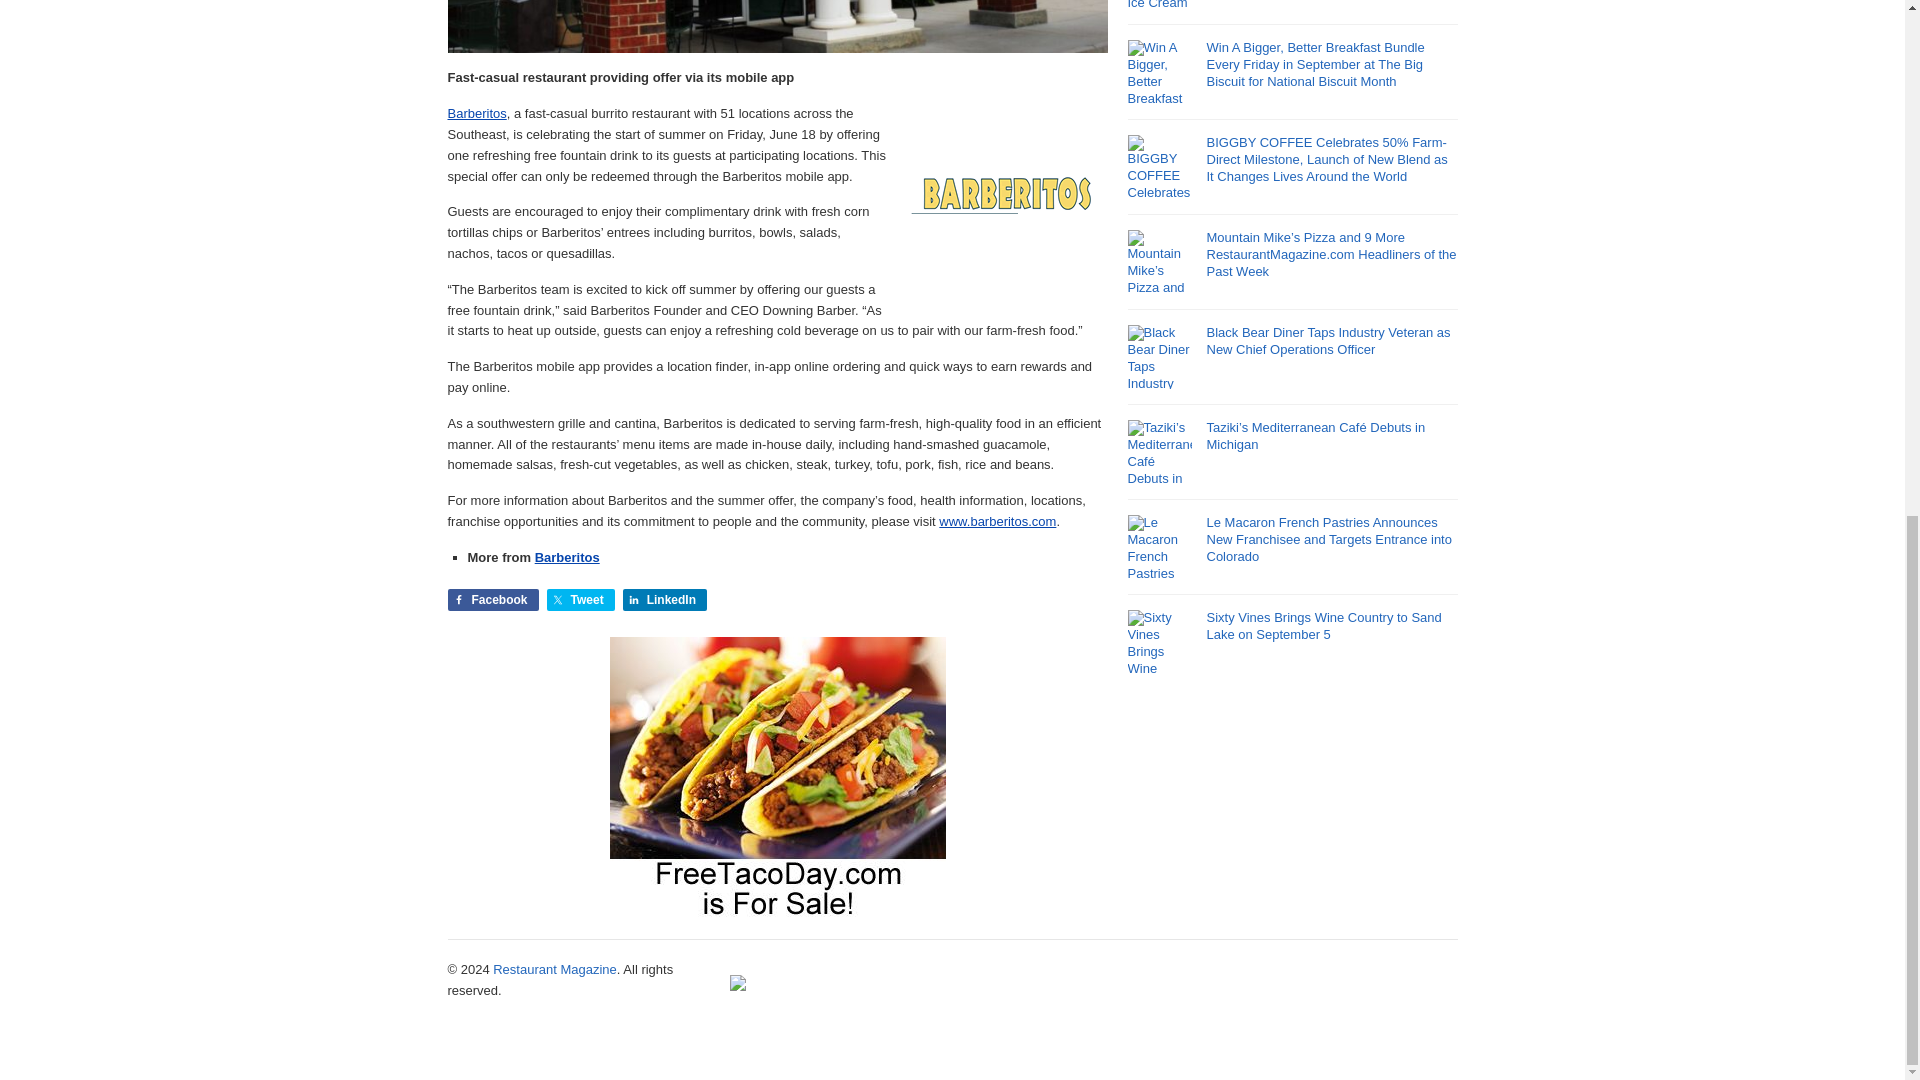  I want to click on Barberitos Welcomes Summer with Refreshing FREE Drink, so click(777, 26).